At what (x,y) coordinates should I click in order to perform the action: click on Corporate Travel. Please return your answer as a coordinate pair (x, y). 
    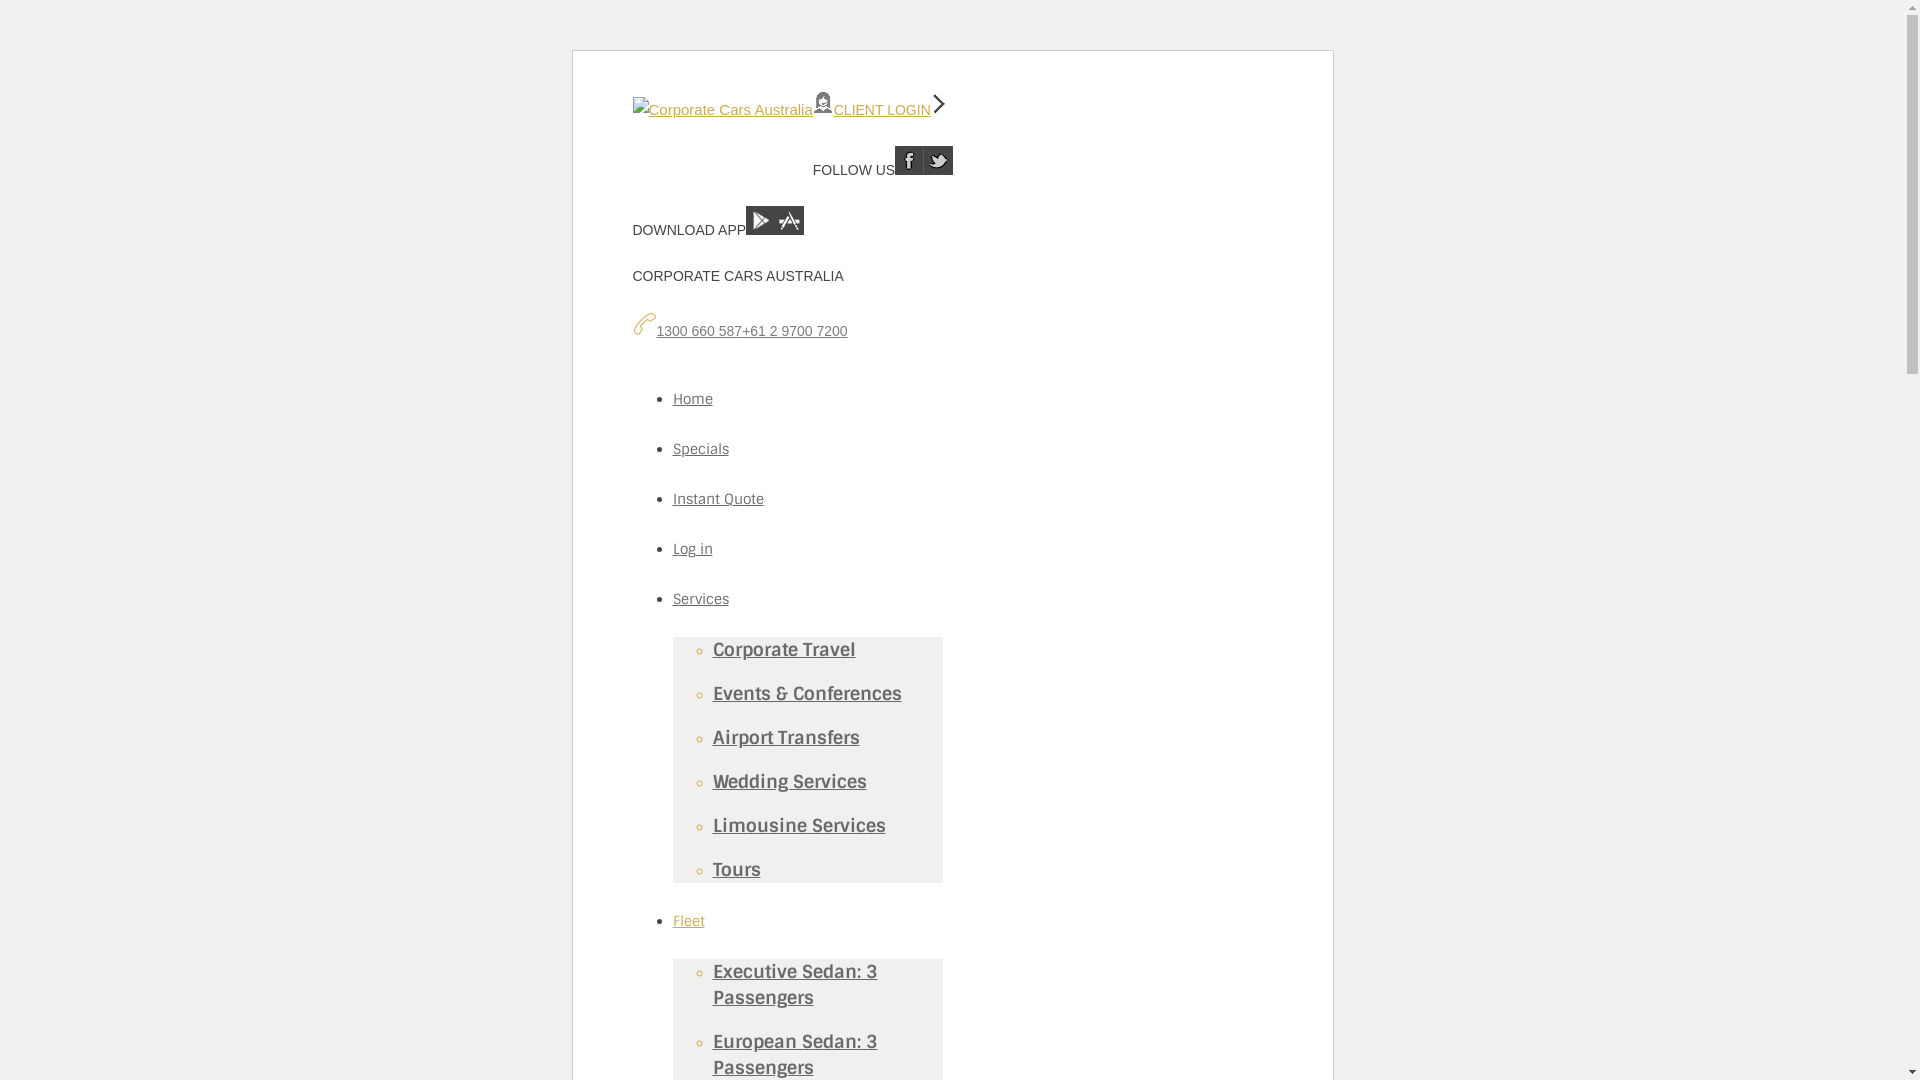
    Looking at the image, I should click on (784, 650).